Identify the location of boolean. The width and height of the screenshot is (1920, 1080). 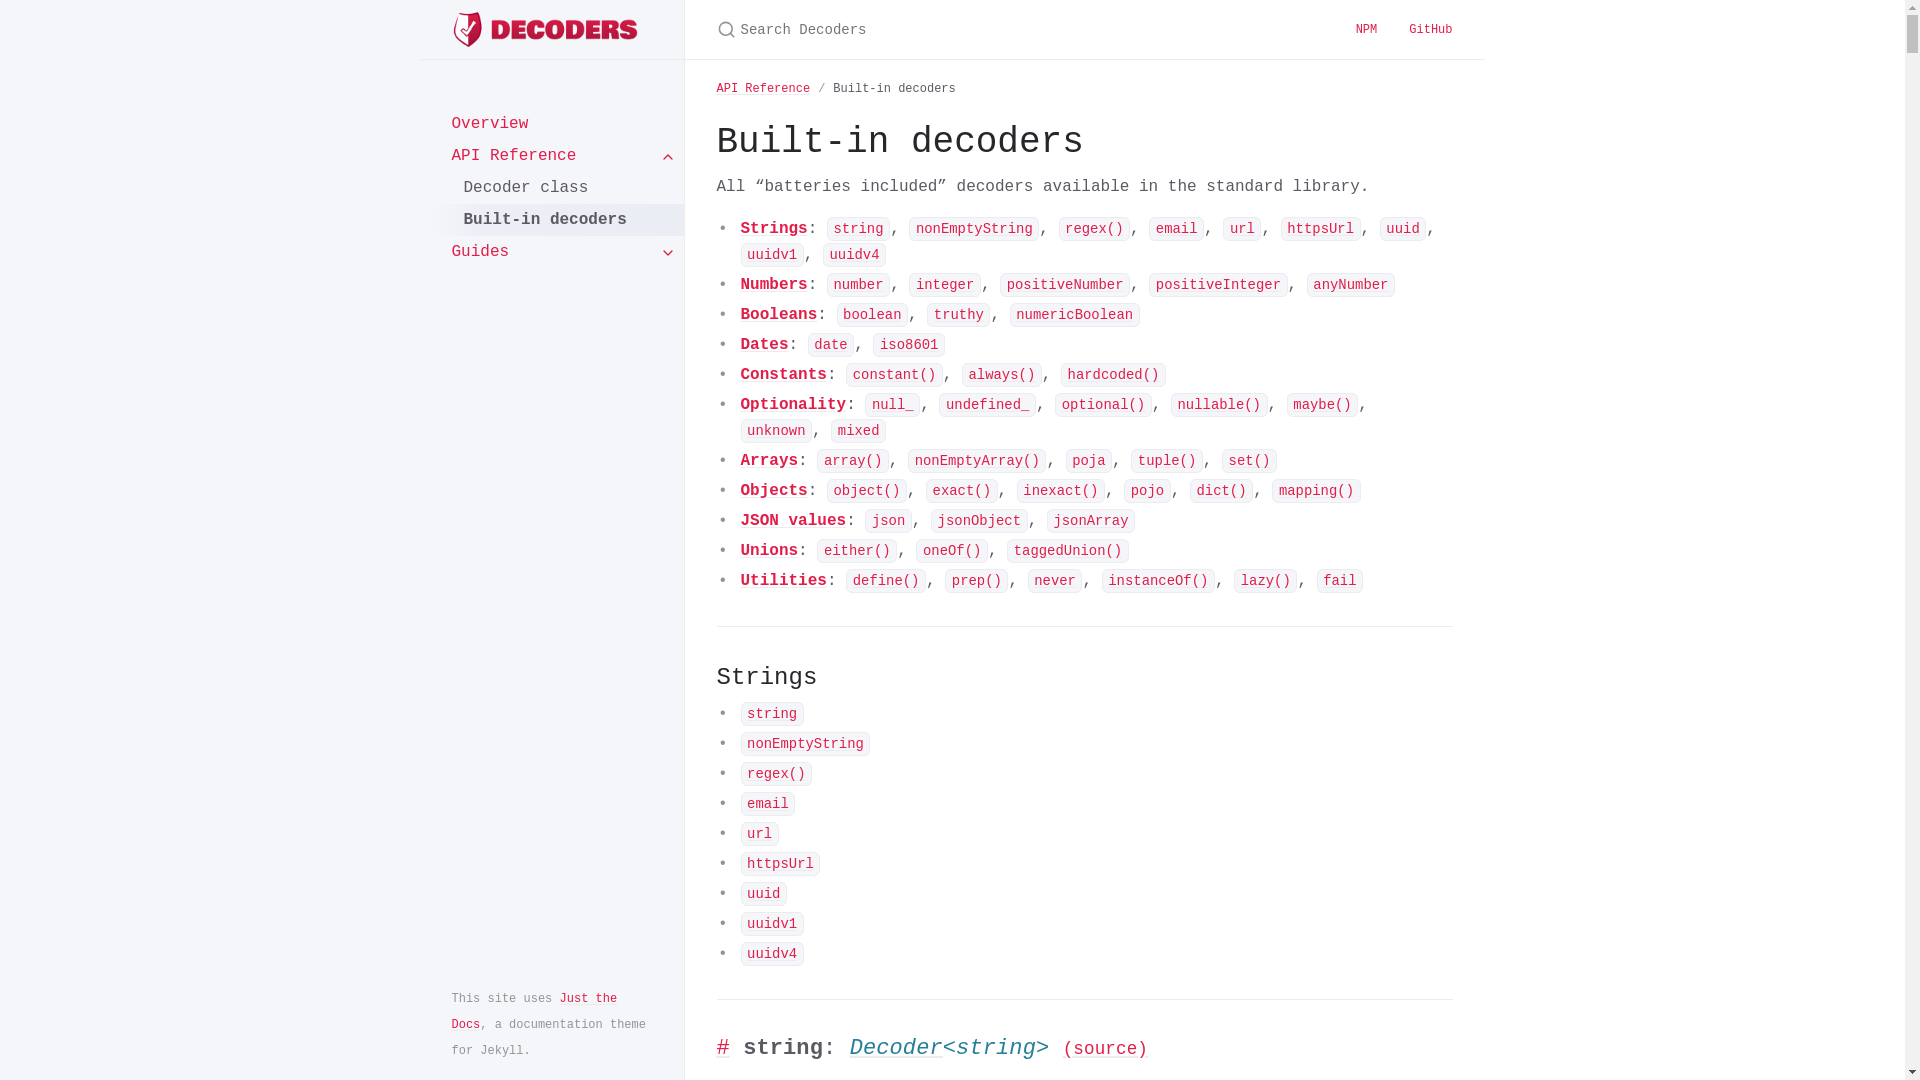
(873, 315).